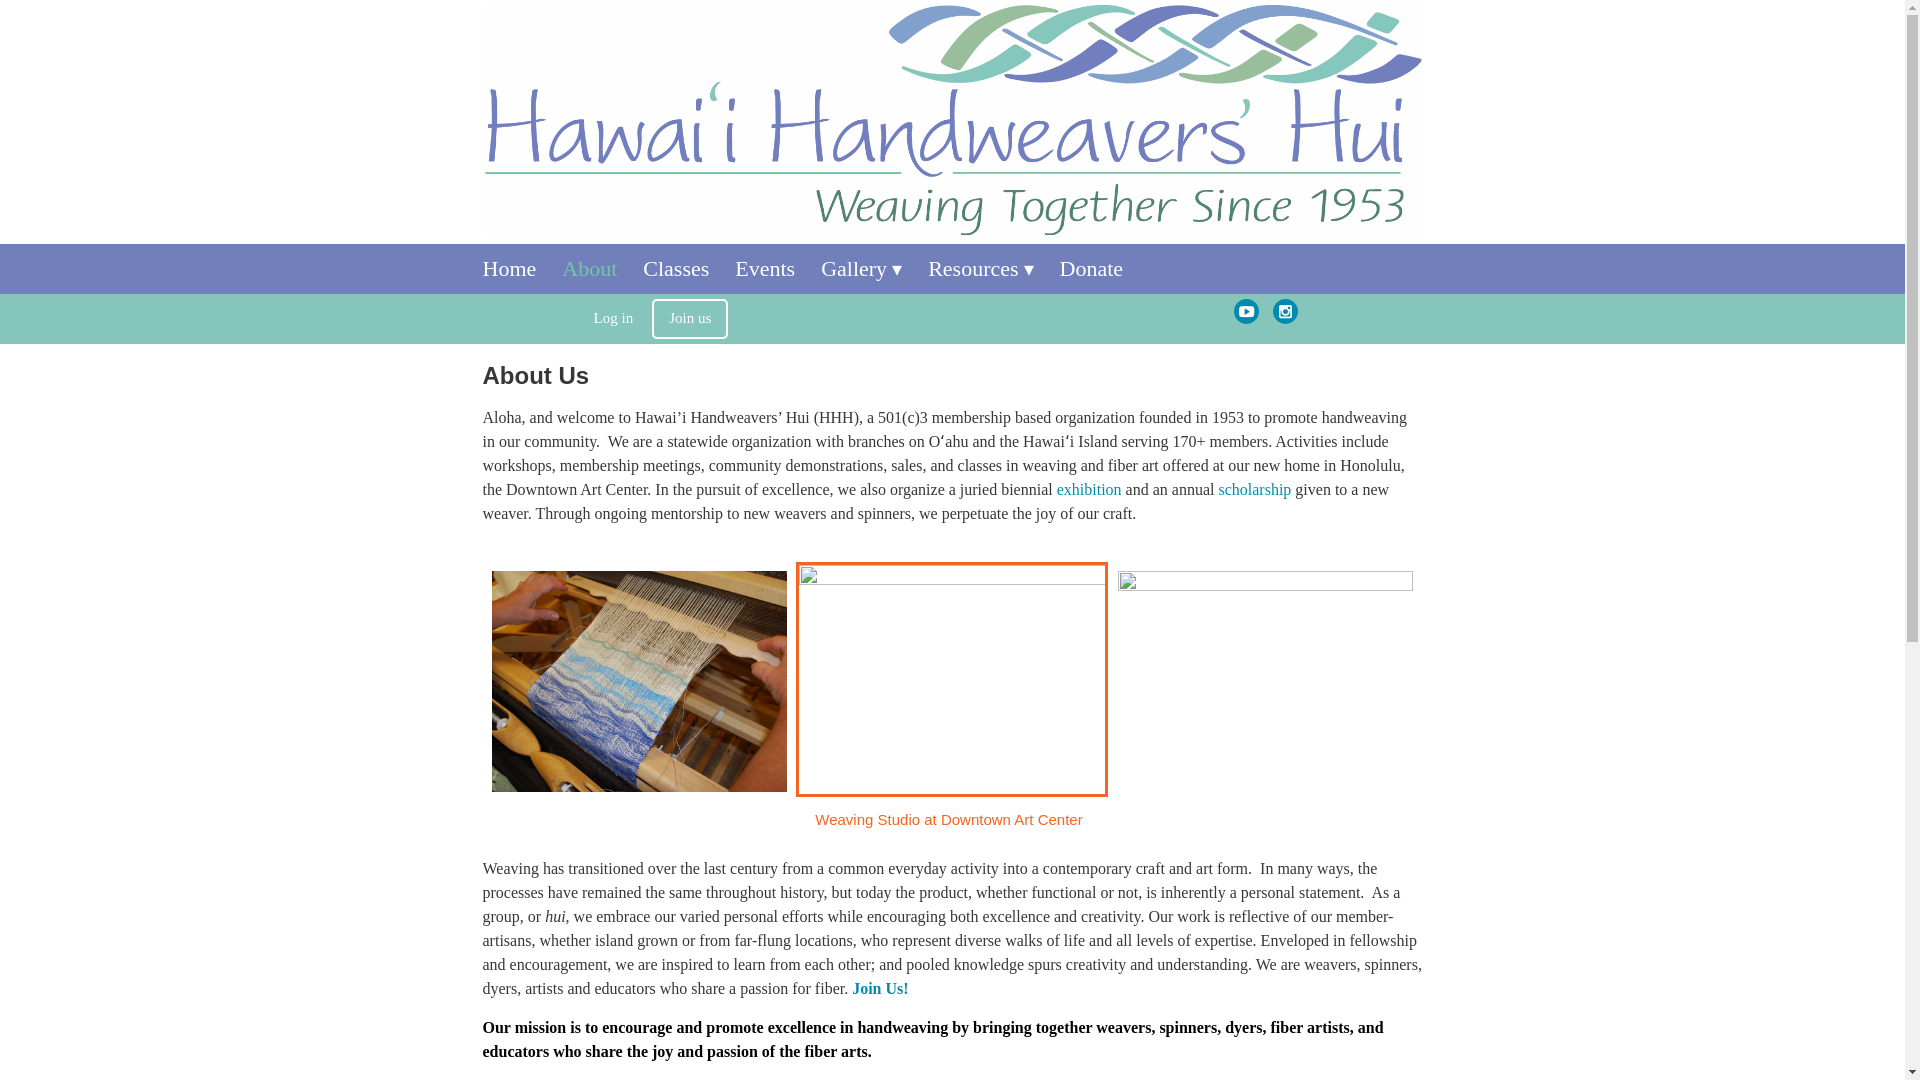 The image size is (1920, 1080). I want to click on Classes, so click(689, 268).